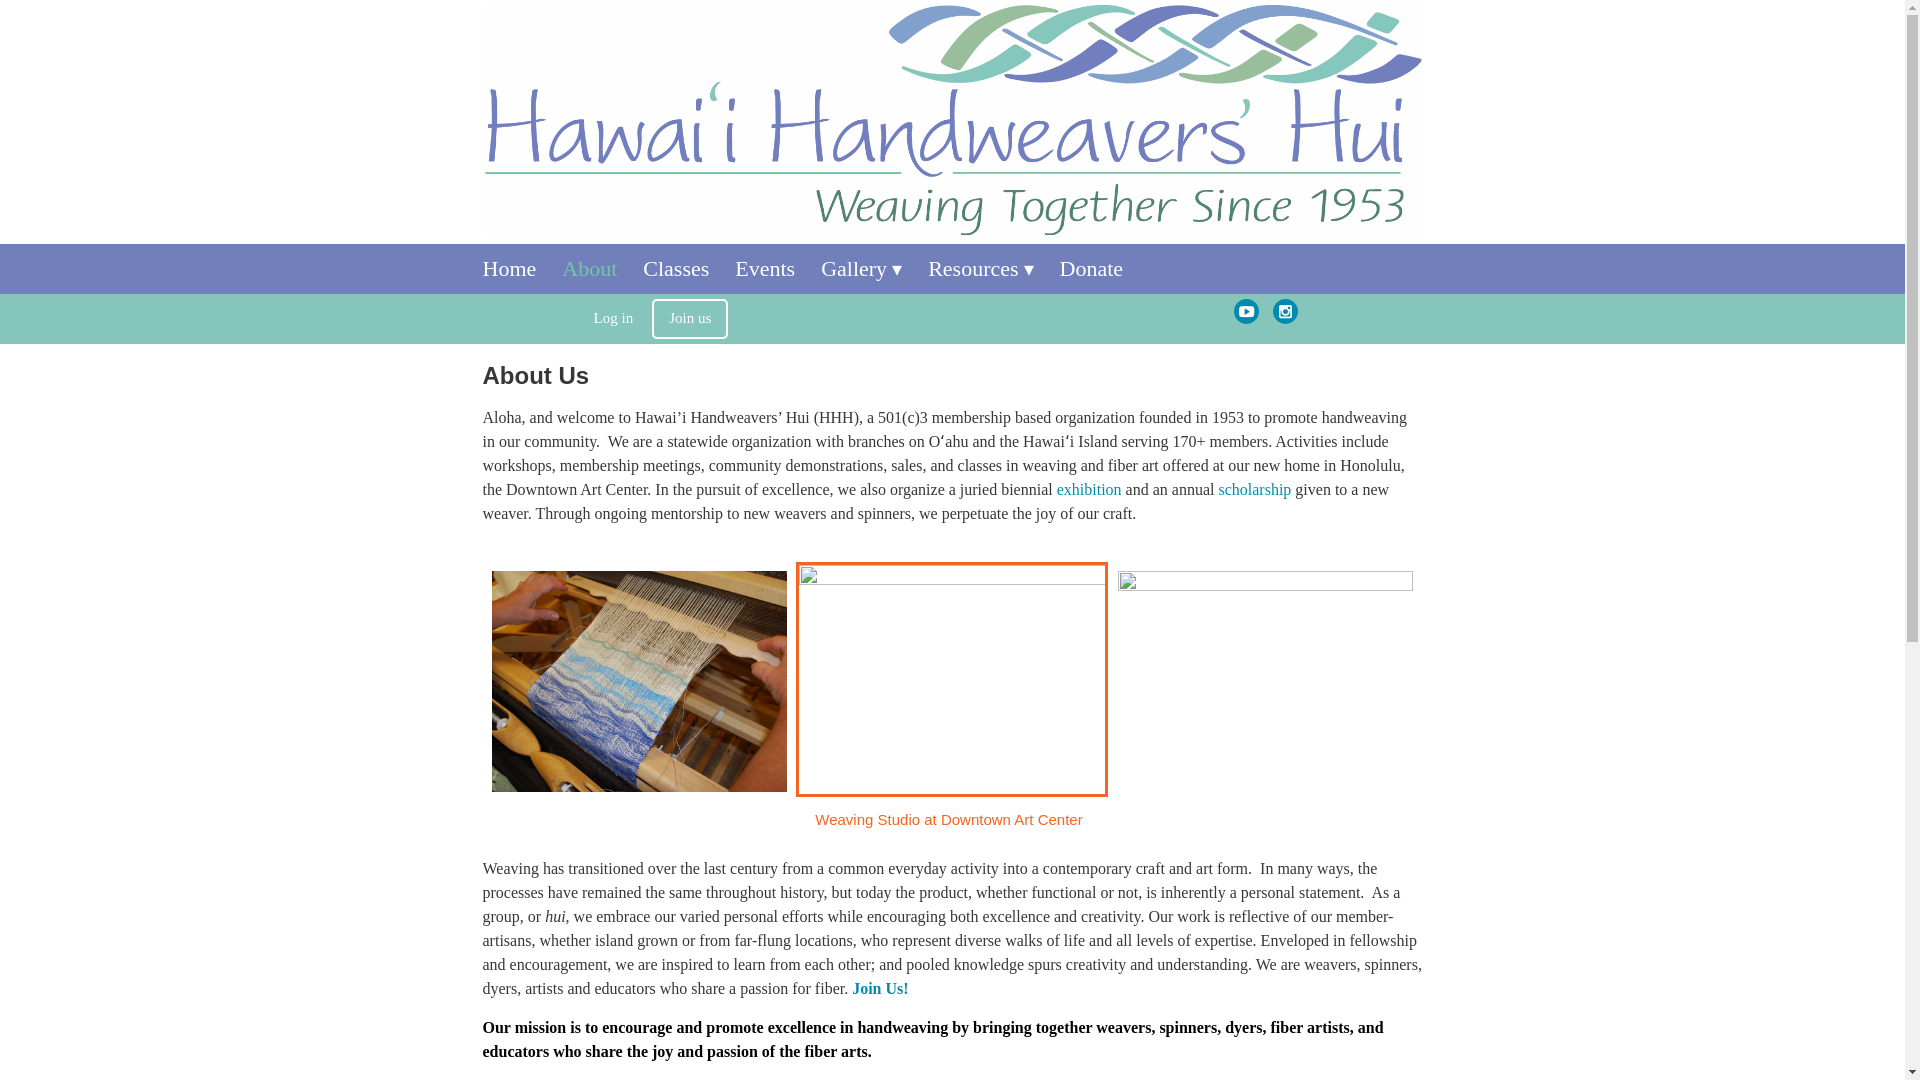 The image size is (1920, 1080). I want to click on Classes, so click(689, 268).